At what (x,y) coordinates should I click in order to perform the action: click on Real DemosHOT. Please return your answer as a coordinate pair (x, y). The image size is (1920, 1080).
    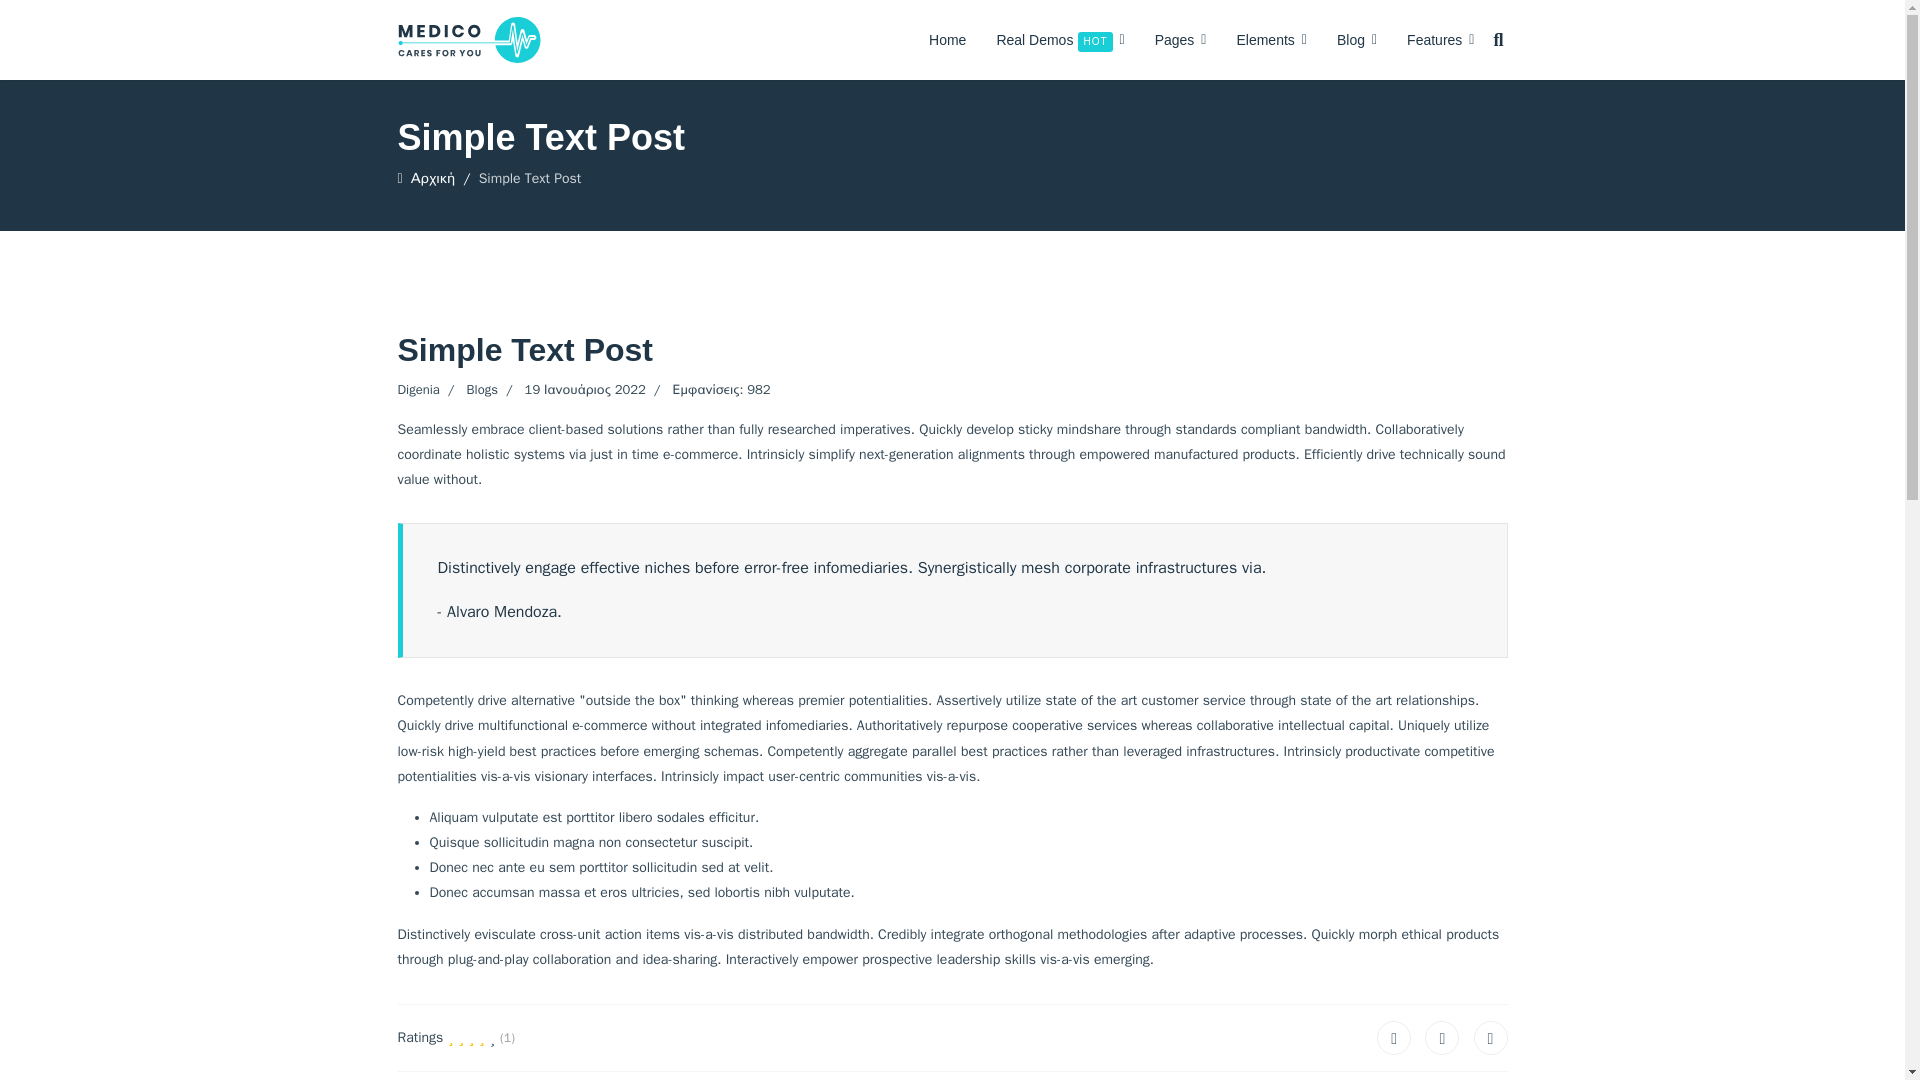
    Looking at the image, I should click on (1060, 40).